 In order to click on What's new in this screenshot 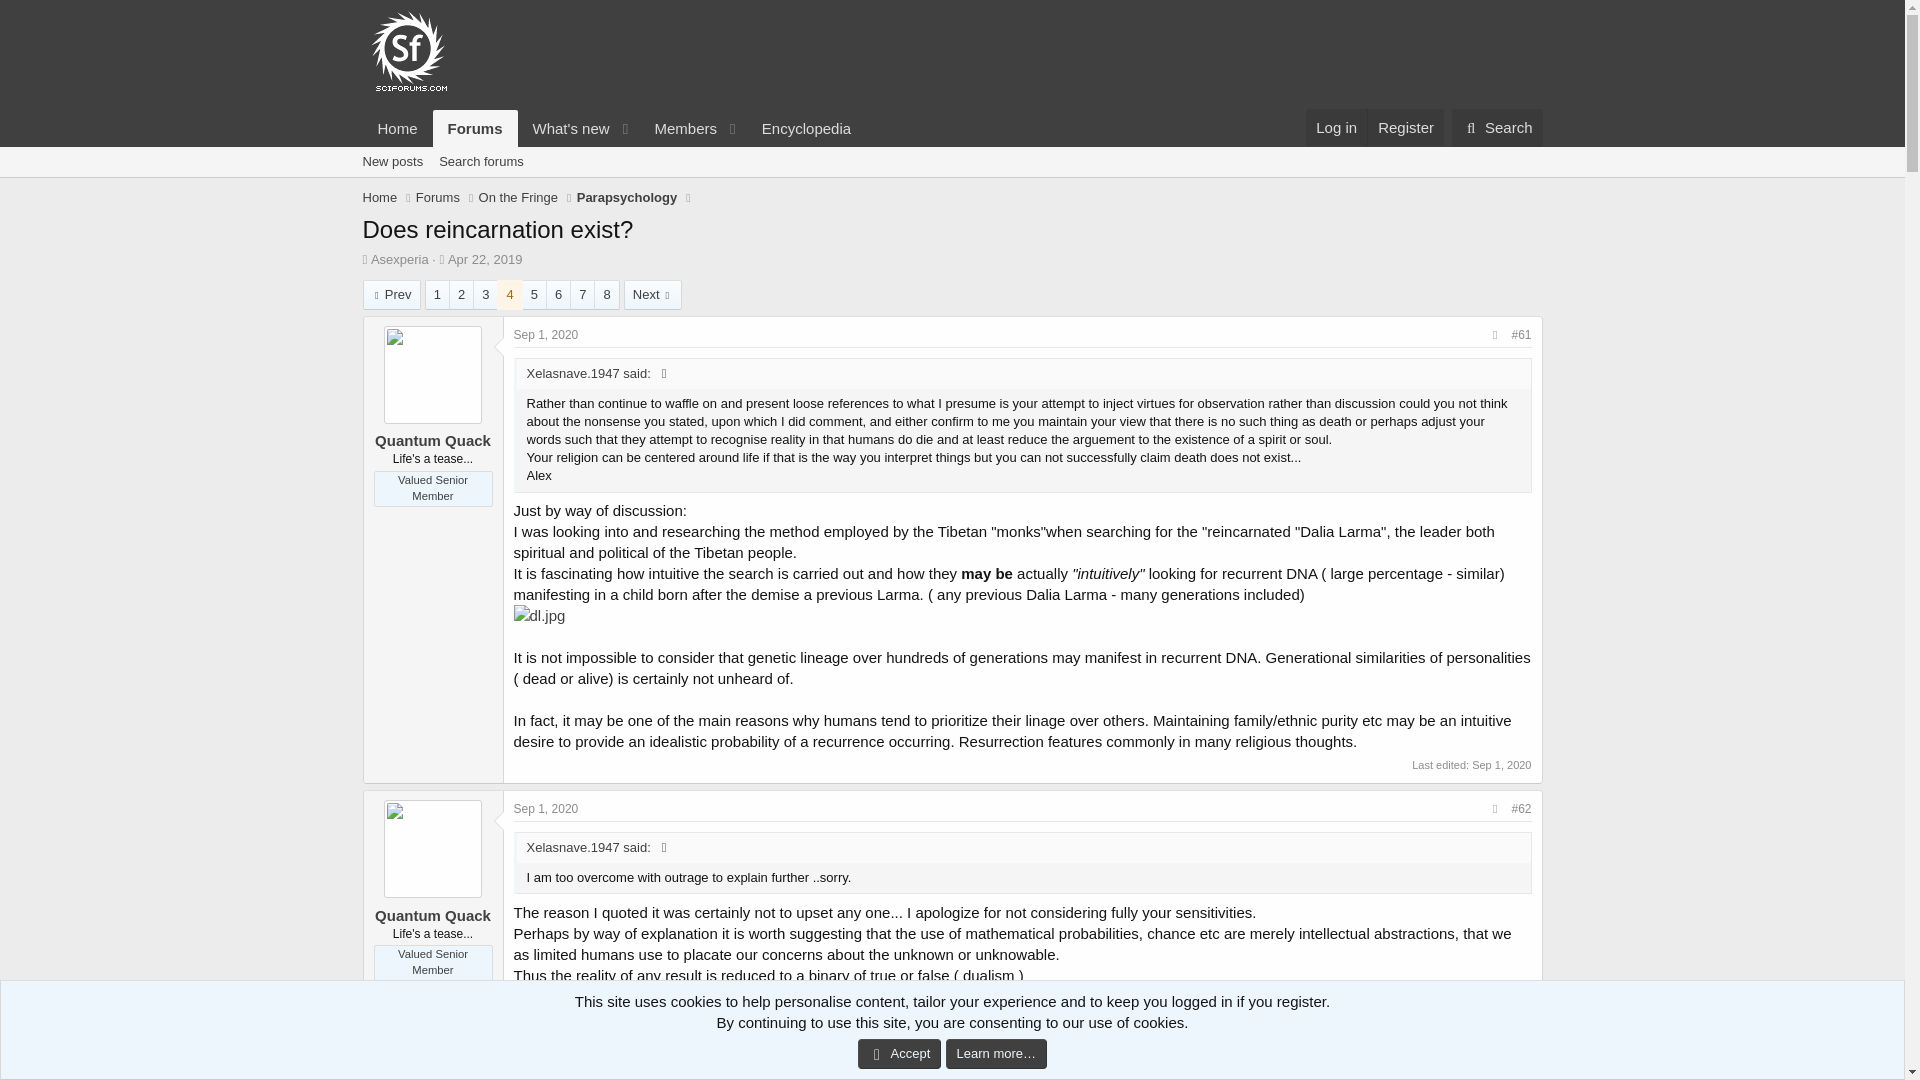, I will do `click(565, 128)`.